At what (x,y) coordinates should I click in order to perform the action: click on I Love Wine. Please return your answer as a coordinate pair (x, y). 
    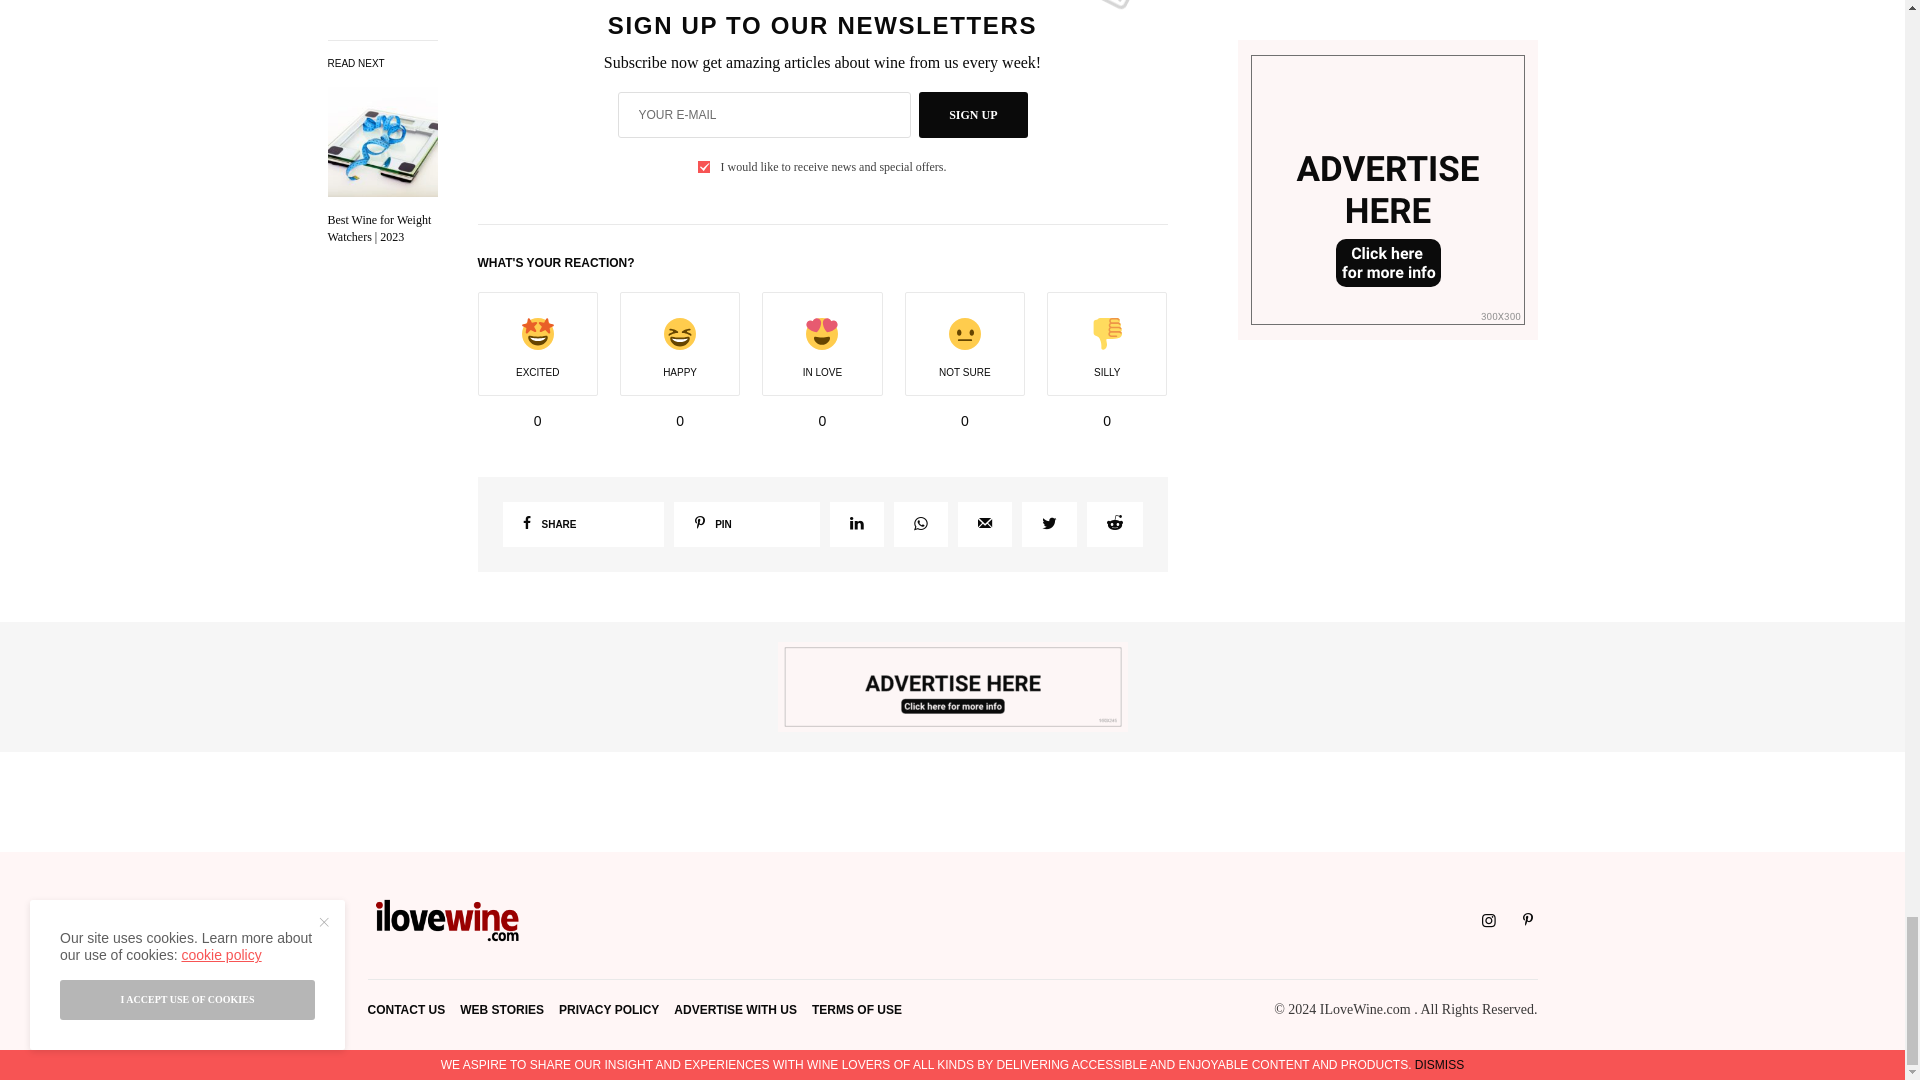
    Looking at the image, I should click on (448, 921).